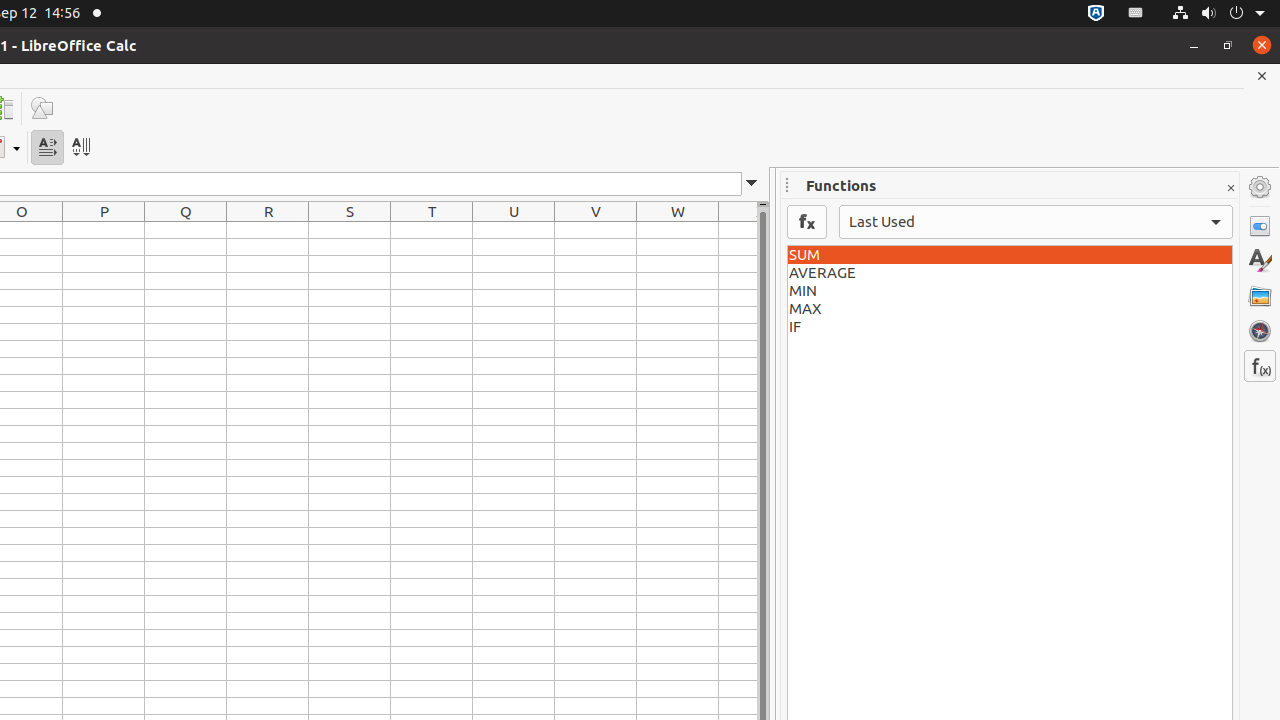 The image size is (1280, 720). I want to click on SUM, so click(1010, 255).